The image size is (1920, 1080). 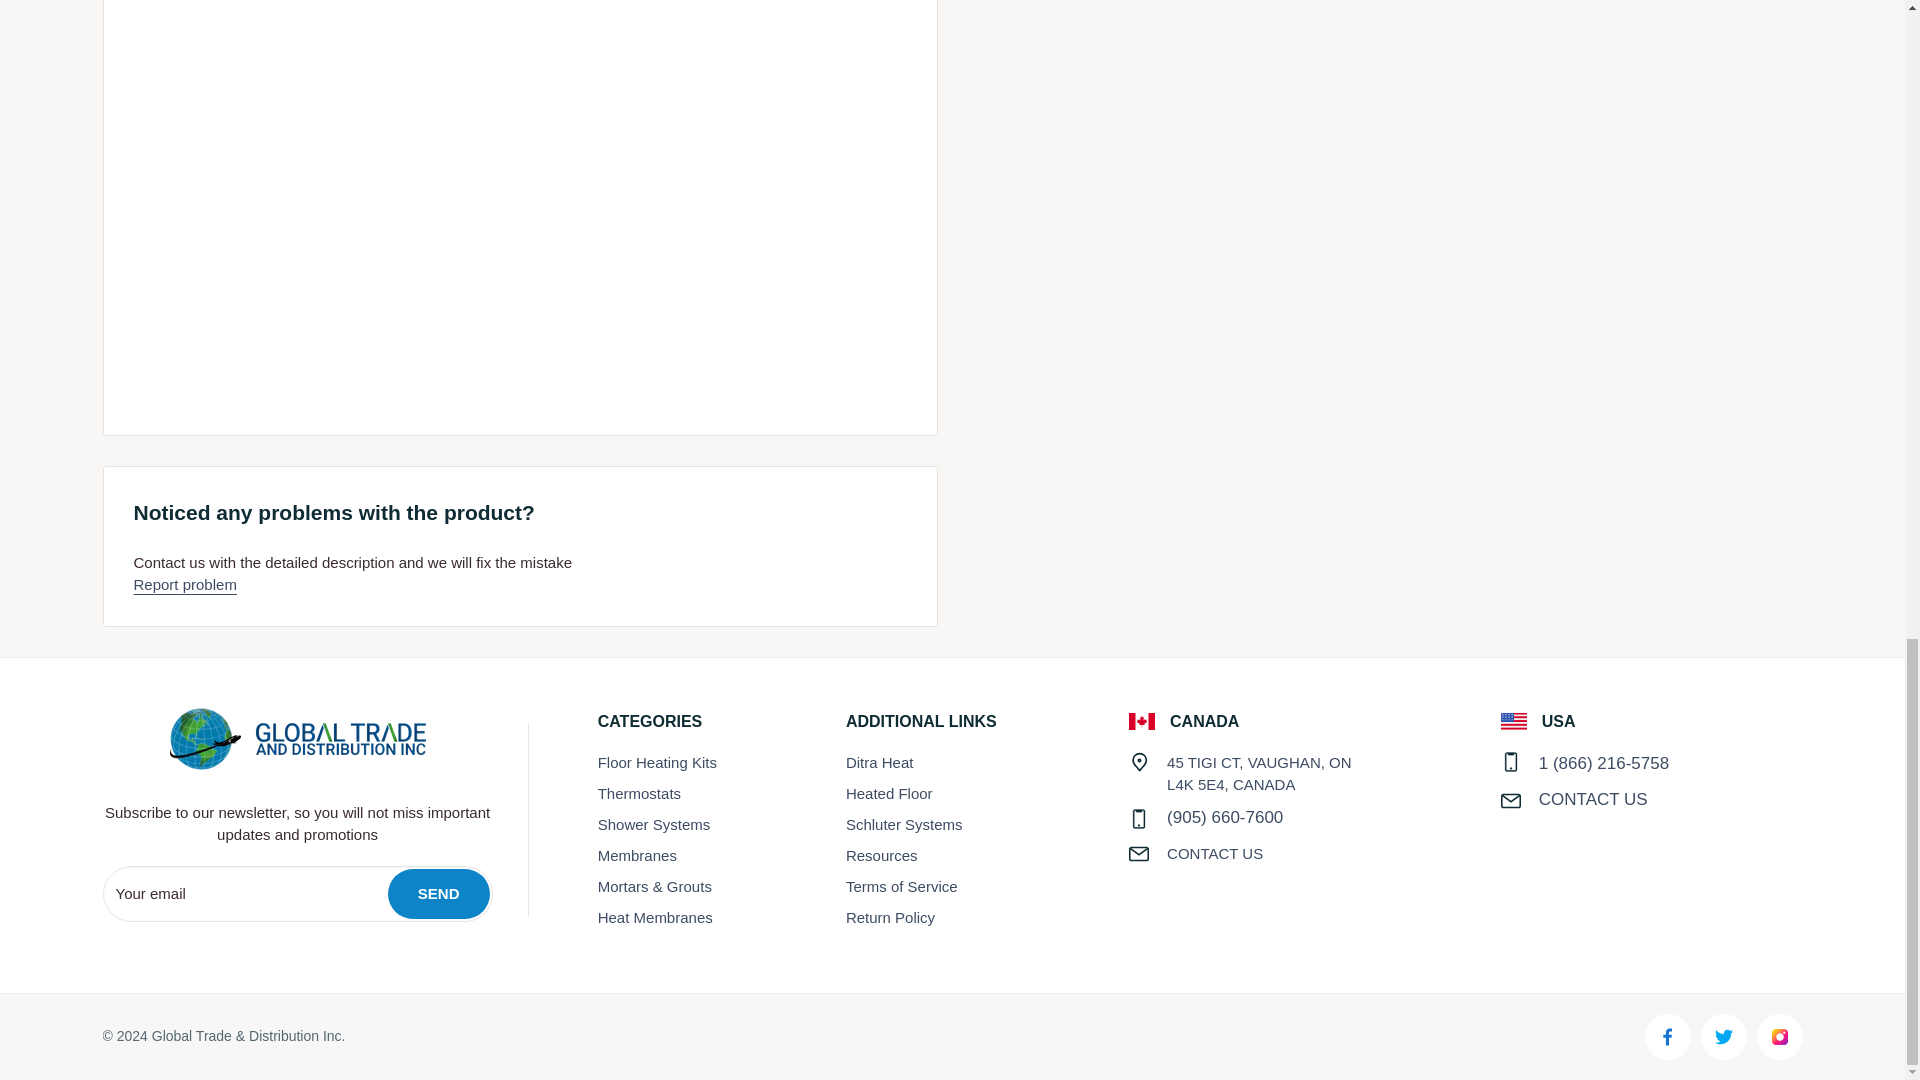 I want to click on Contact, so click(x=1593, y=798).